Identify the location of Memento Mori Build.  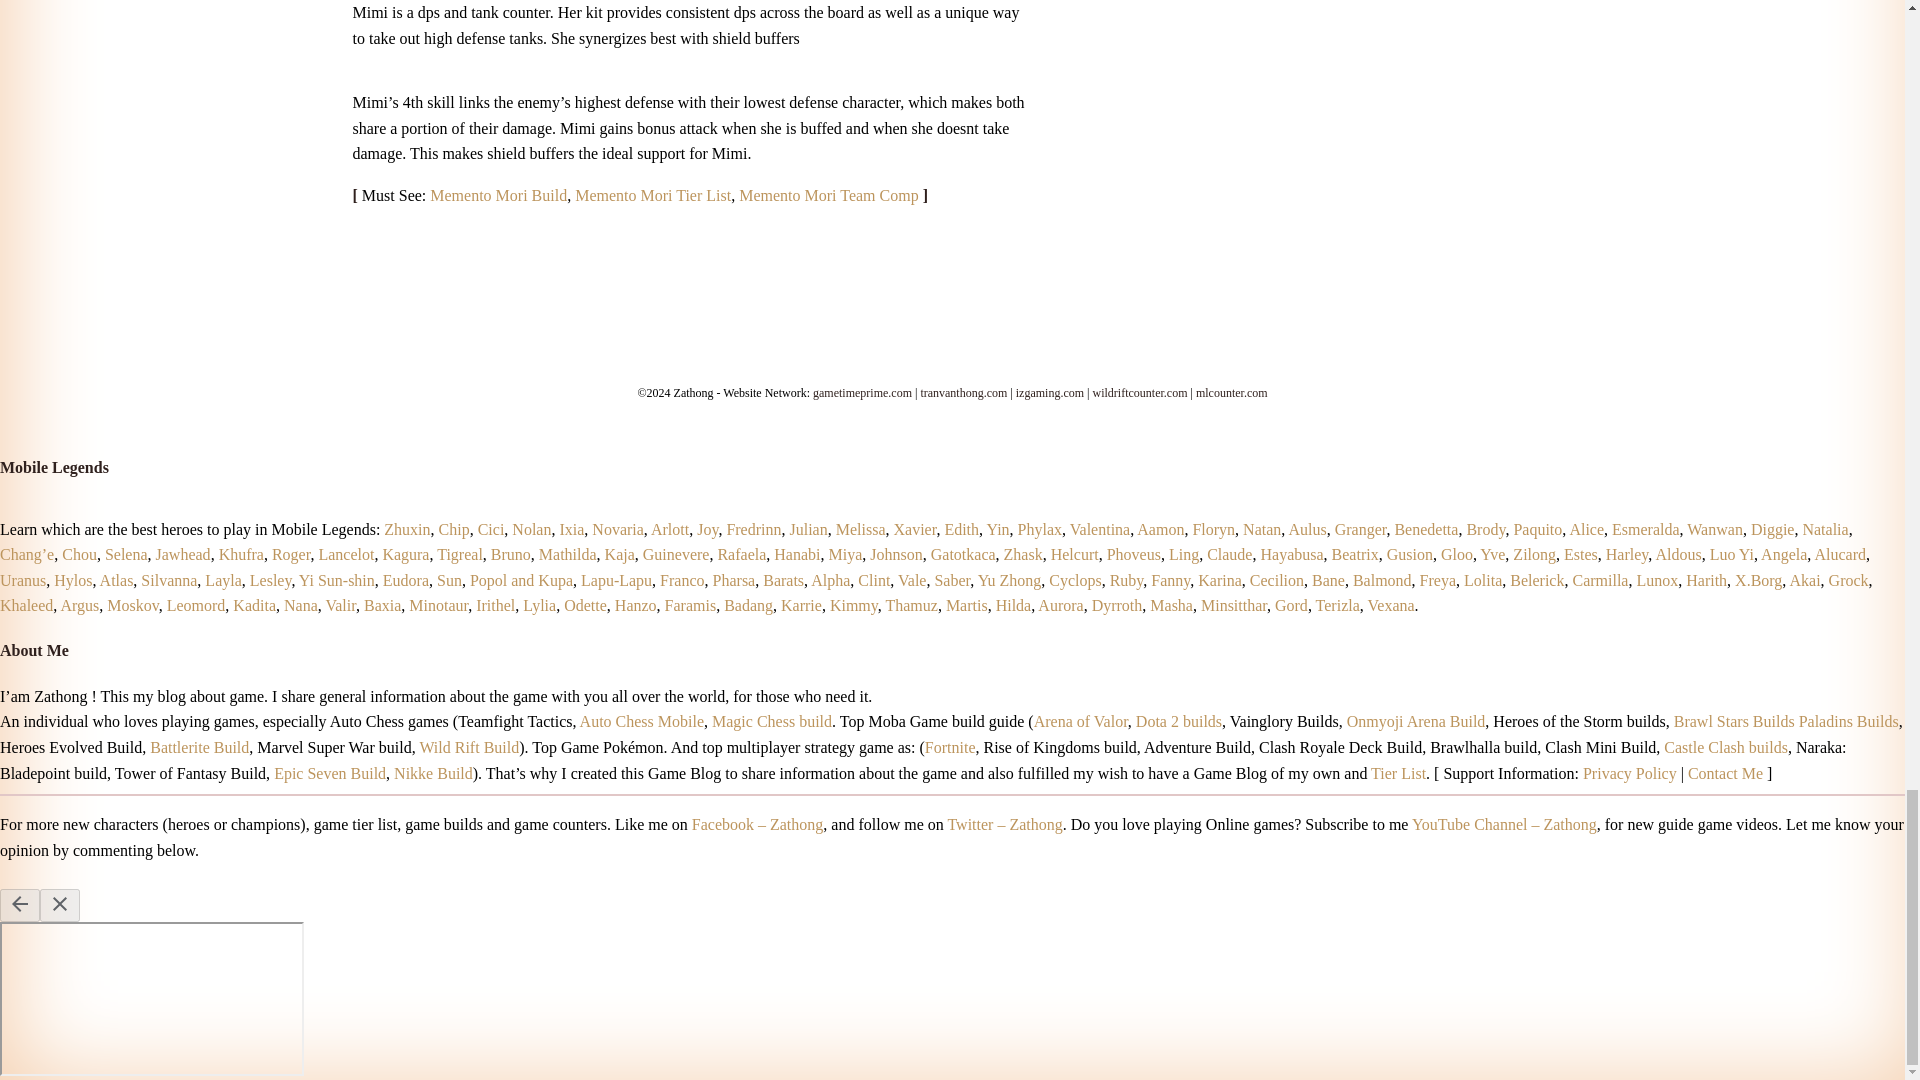
(498, 195).